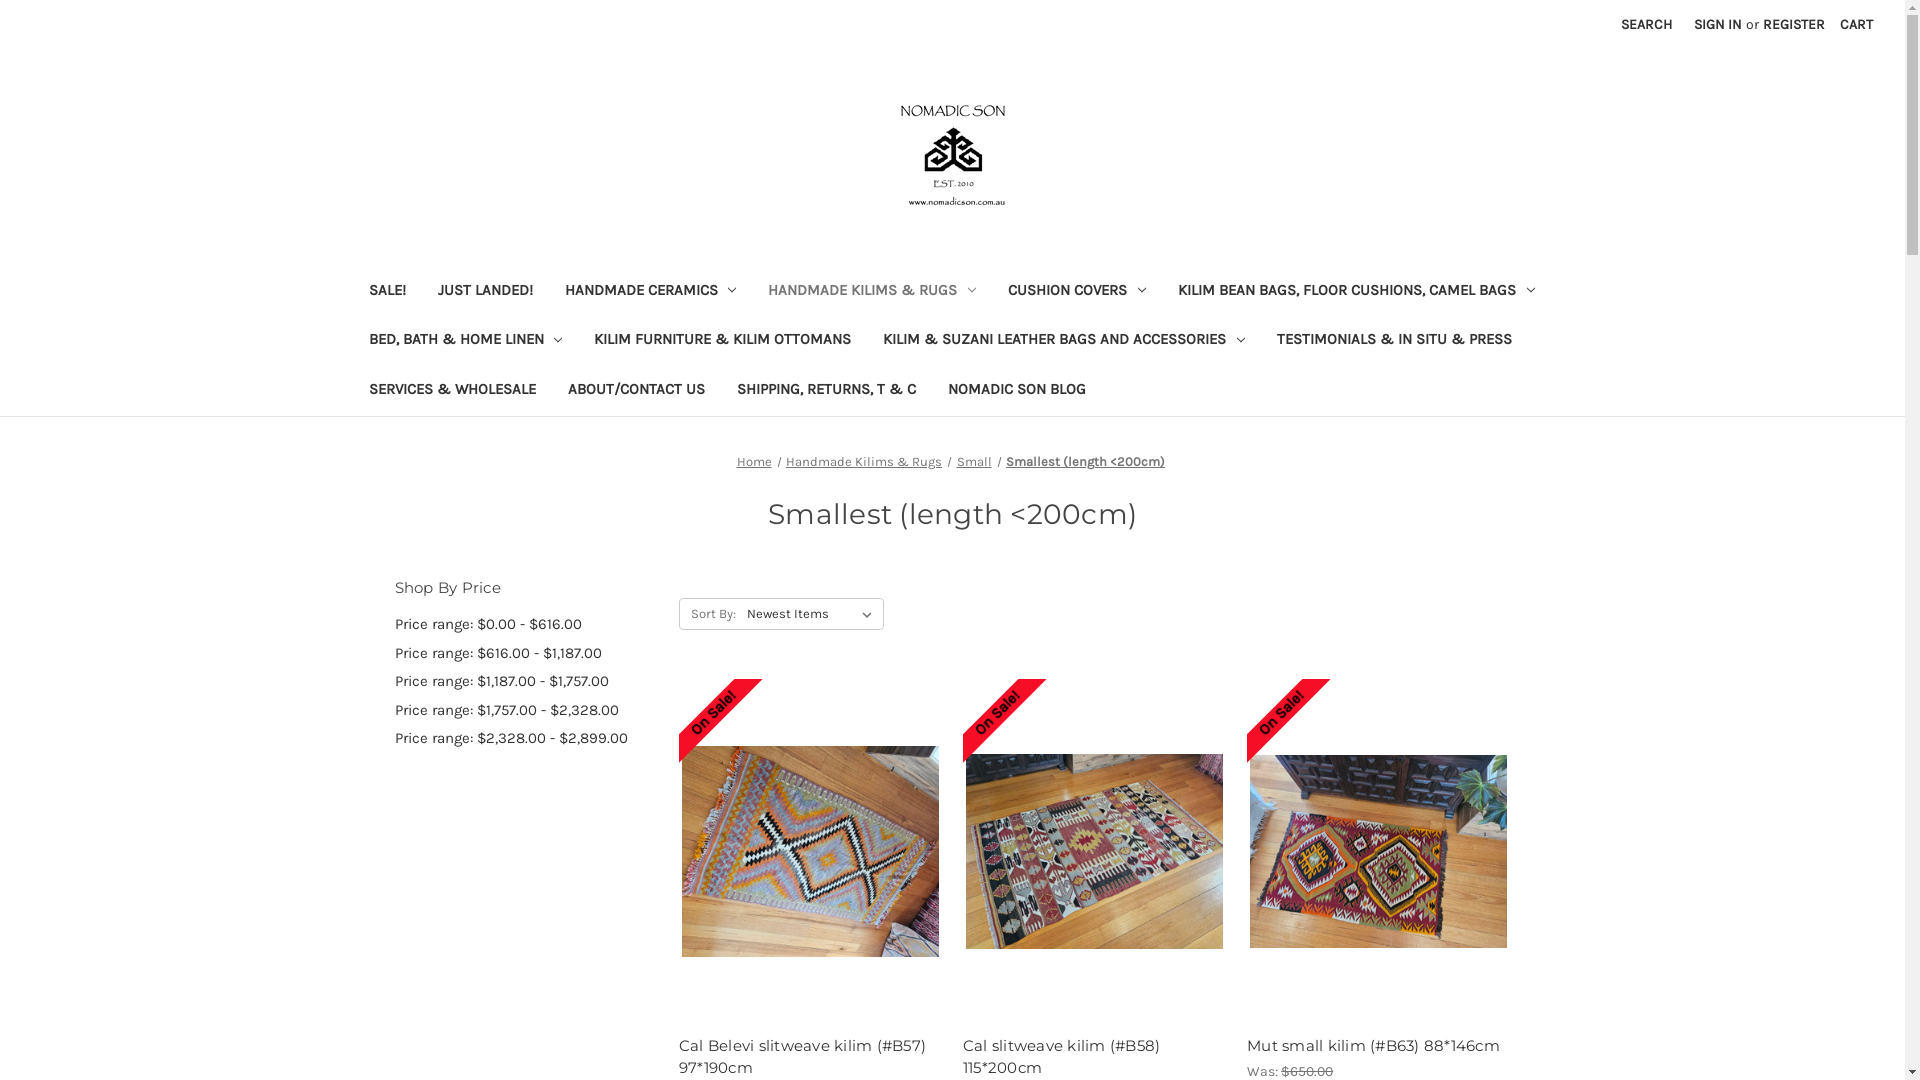 Image resolution: width=1920 pixels, height=1080 pixels. Describe the element at coordinates (1094, 852) in the screenshot. I see `Cal slitweave kilim (#B58) 115*200cm` at that location.